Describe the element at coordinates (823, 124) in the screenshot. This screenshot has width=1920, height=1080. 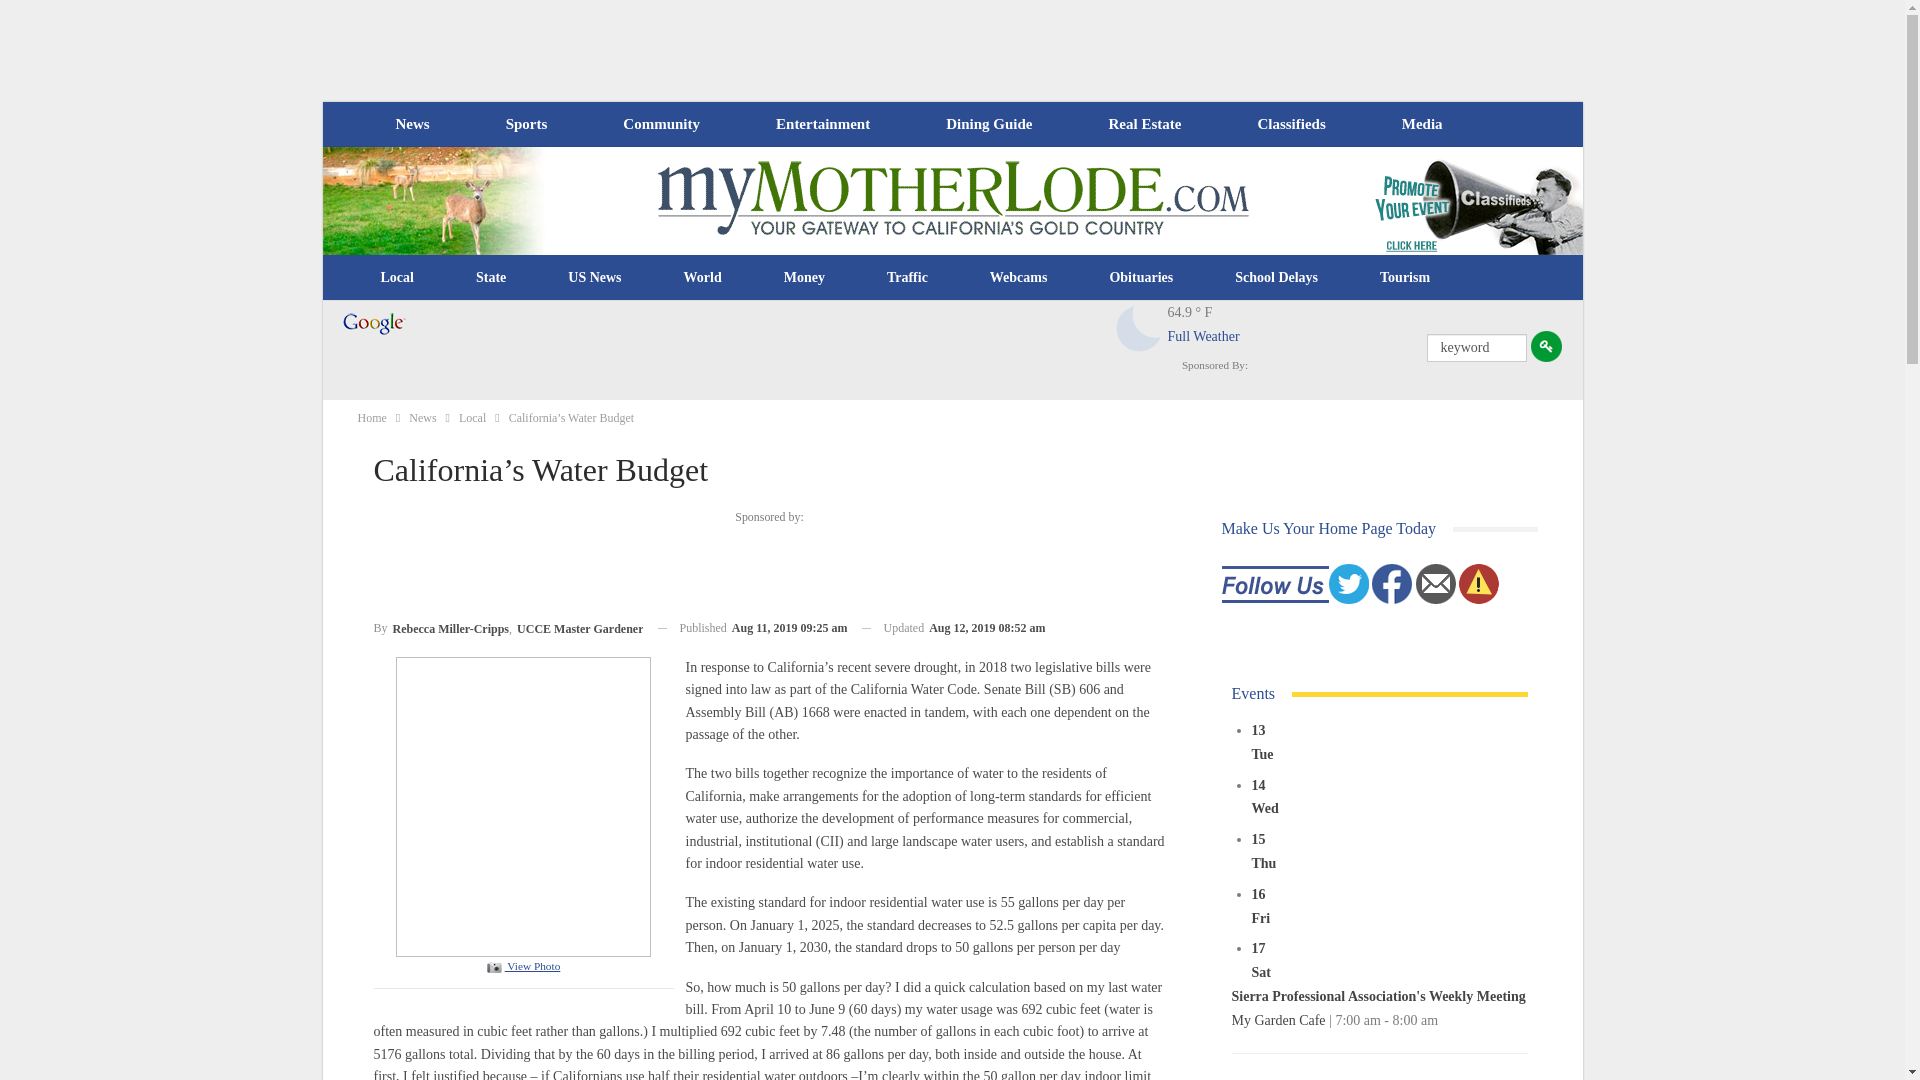
I see `Entertainment` at that location.